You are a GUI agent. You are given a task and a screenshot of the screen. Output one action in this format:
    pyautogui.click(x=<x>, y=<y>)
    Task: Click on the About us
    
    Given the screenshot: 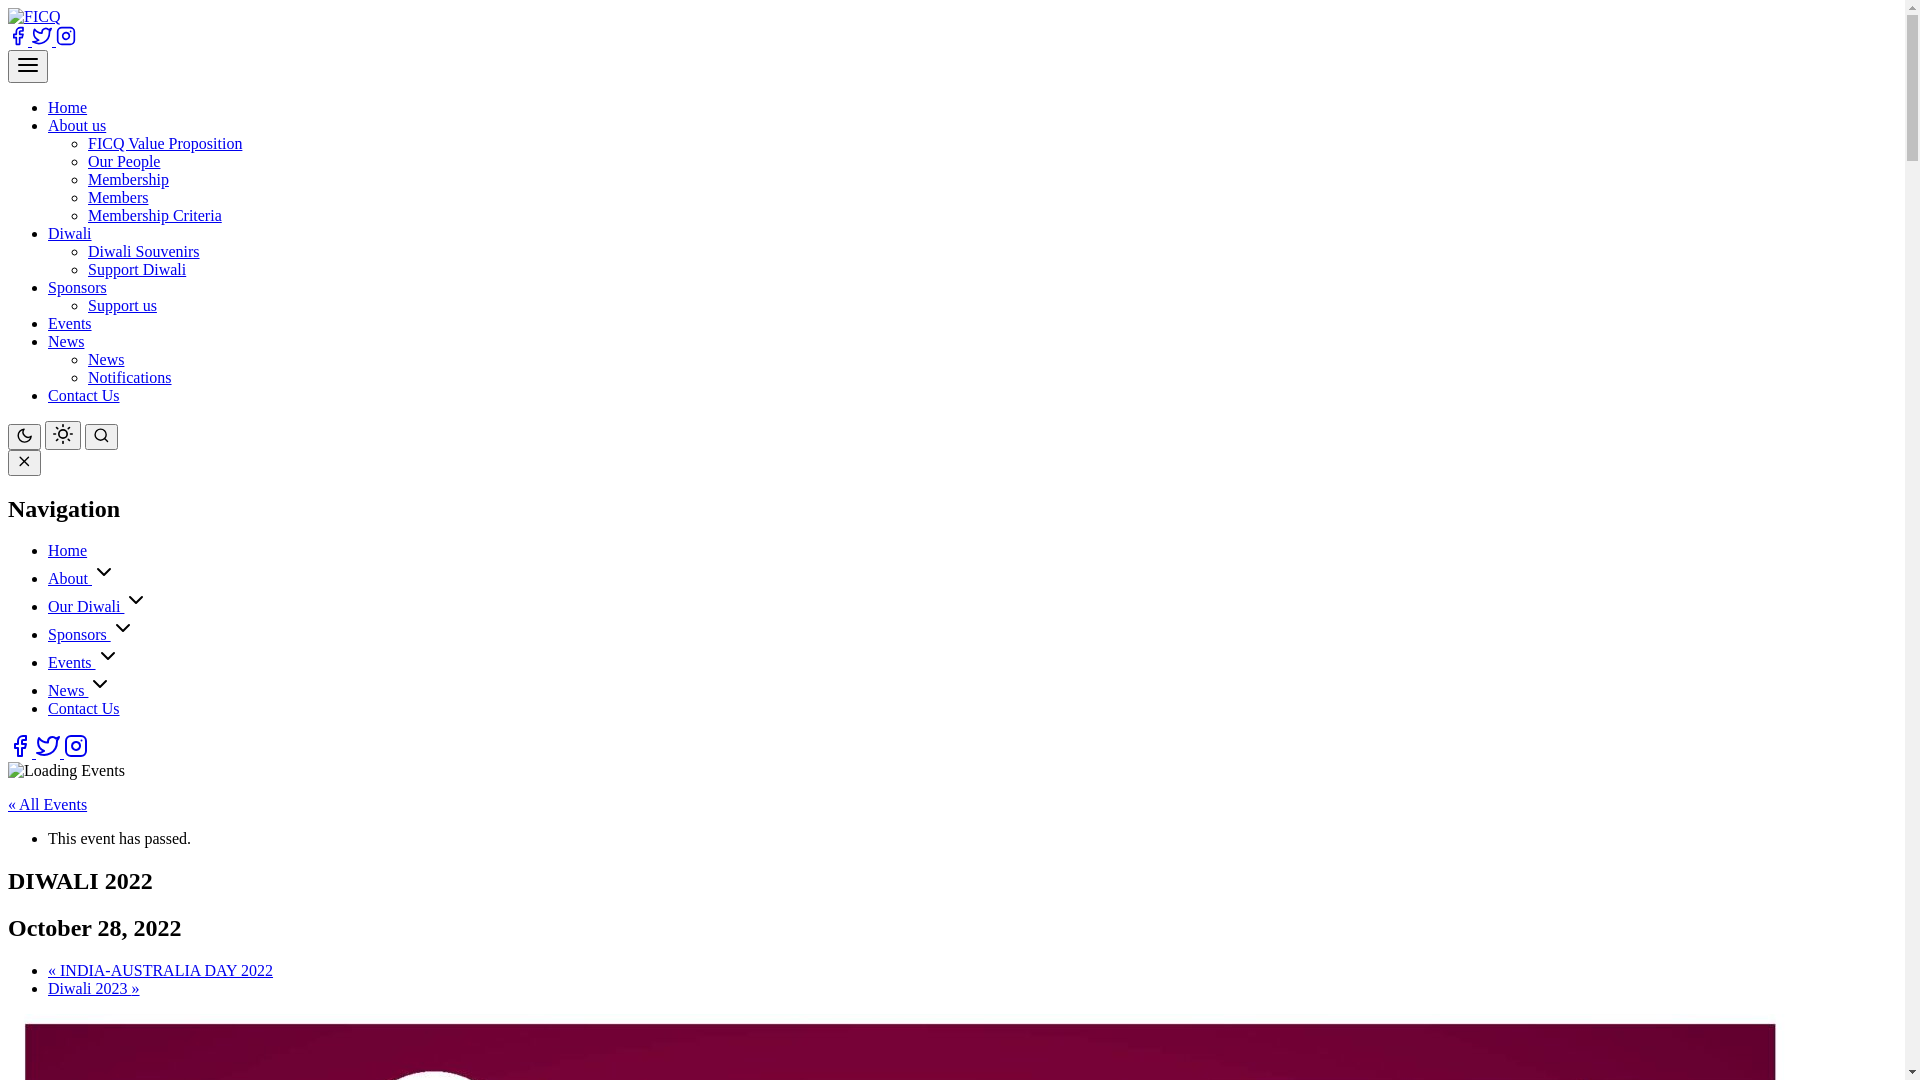 What is the action you would take?
    pyautogui.click(x=77, y=126)
    